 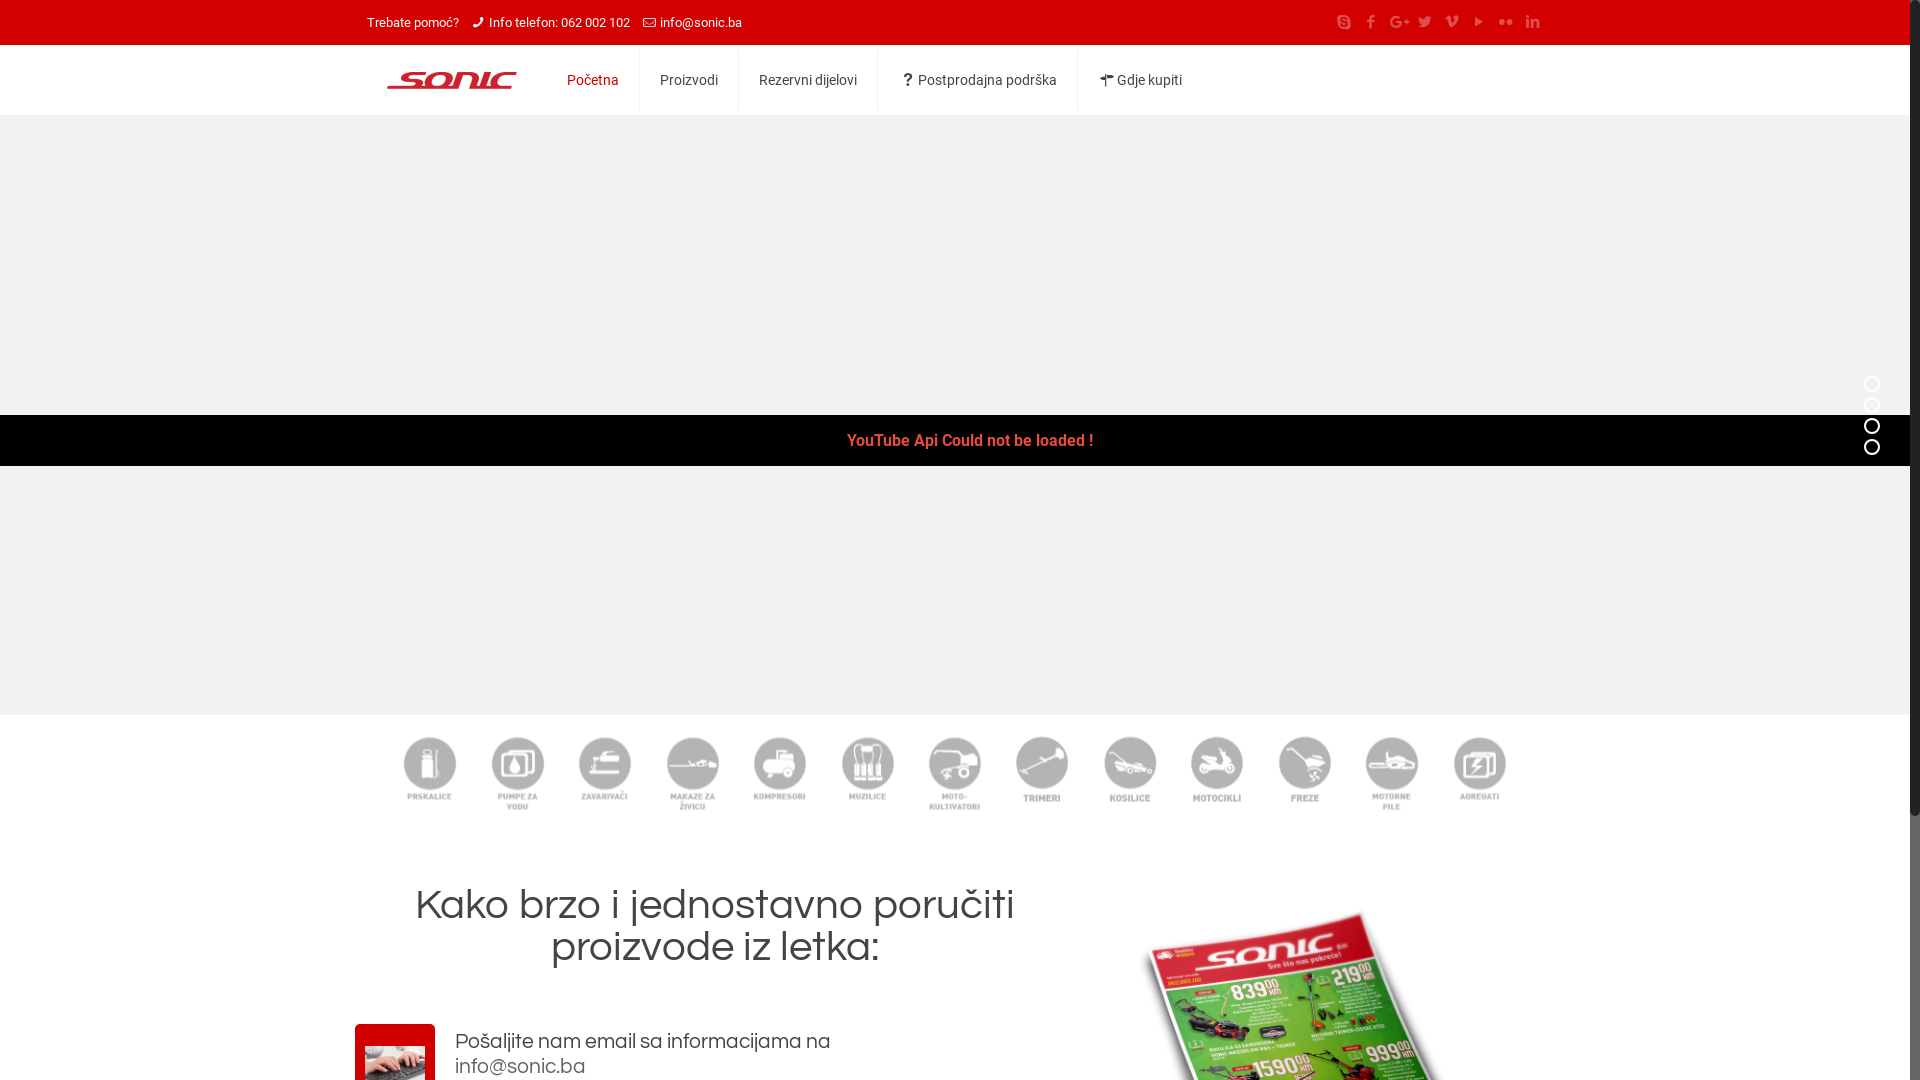 I want to click on Google+, so click(x=1398, y=22).